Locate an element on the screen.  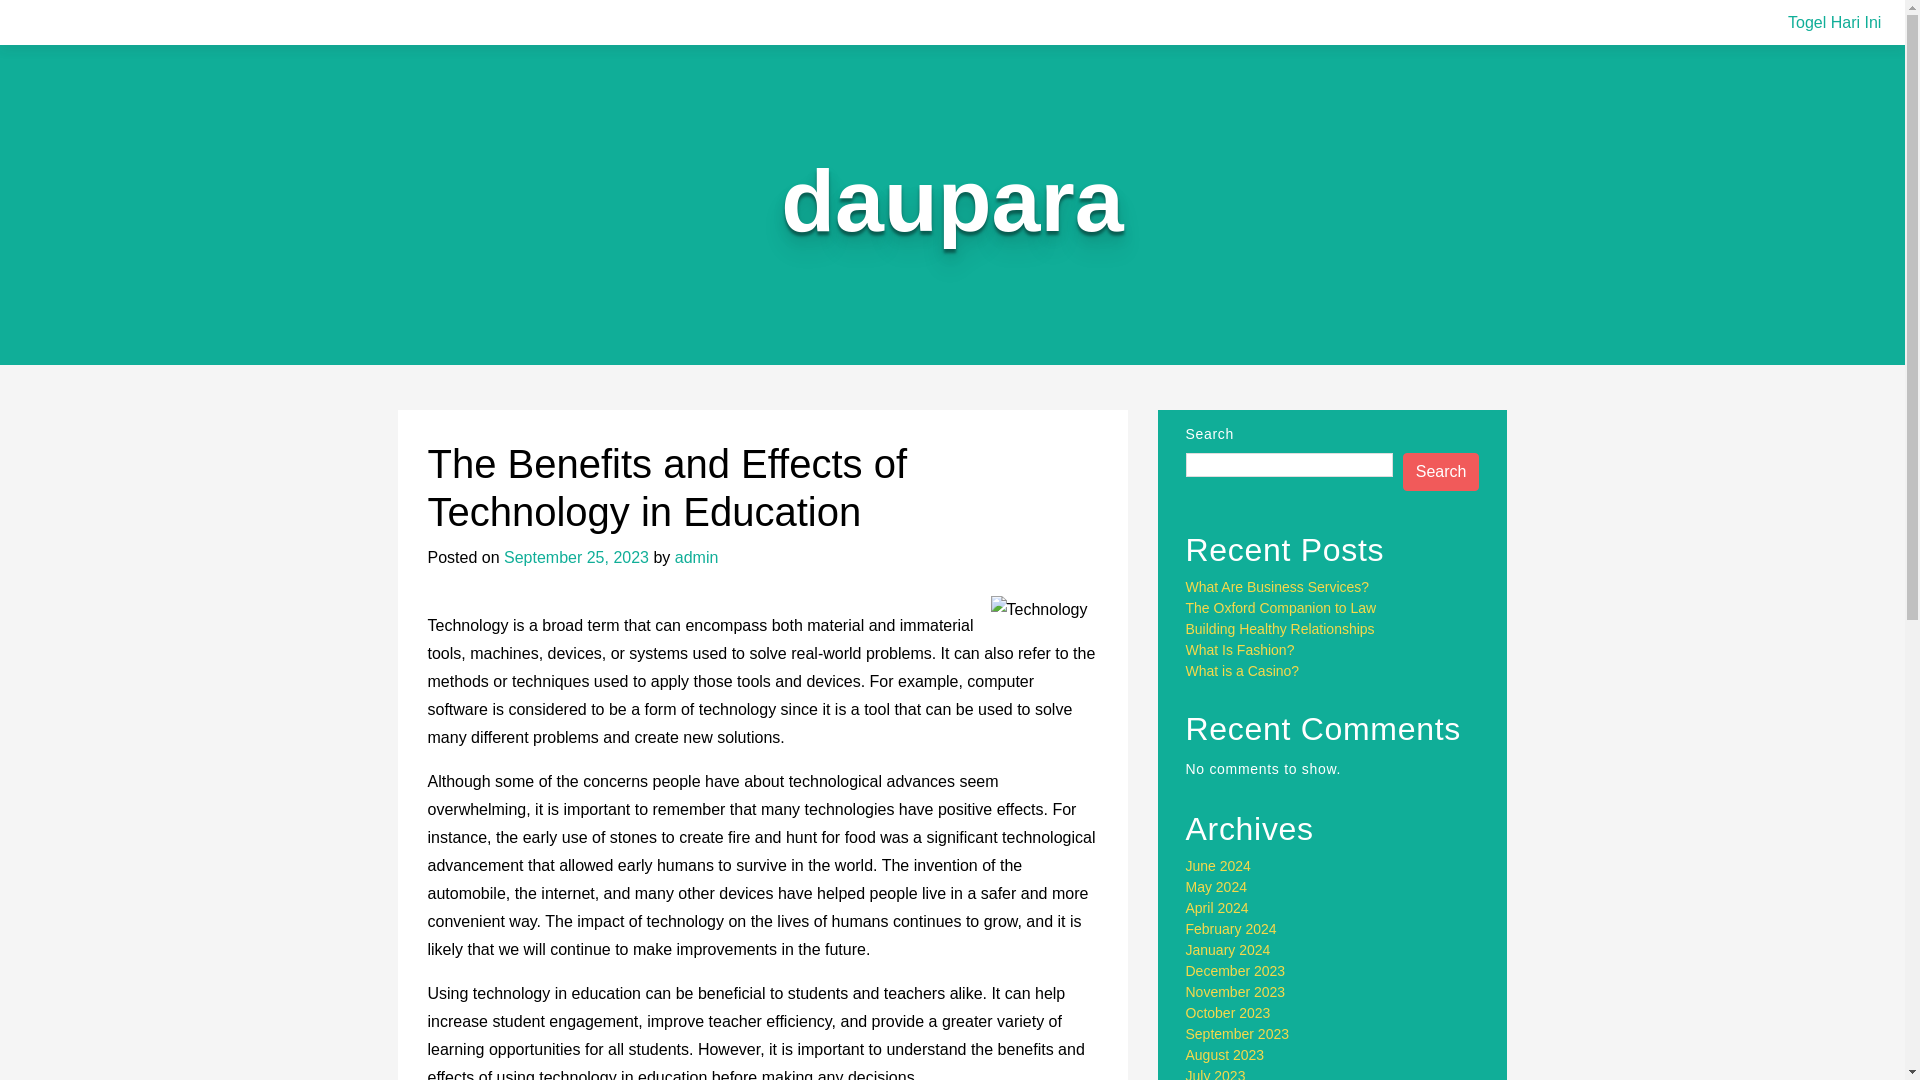
Building Healthy Relationships is located at coordinates (1280, 629).